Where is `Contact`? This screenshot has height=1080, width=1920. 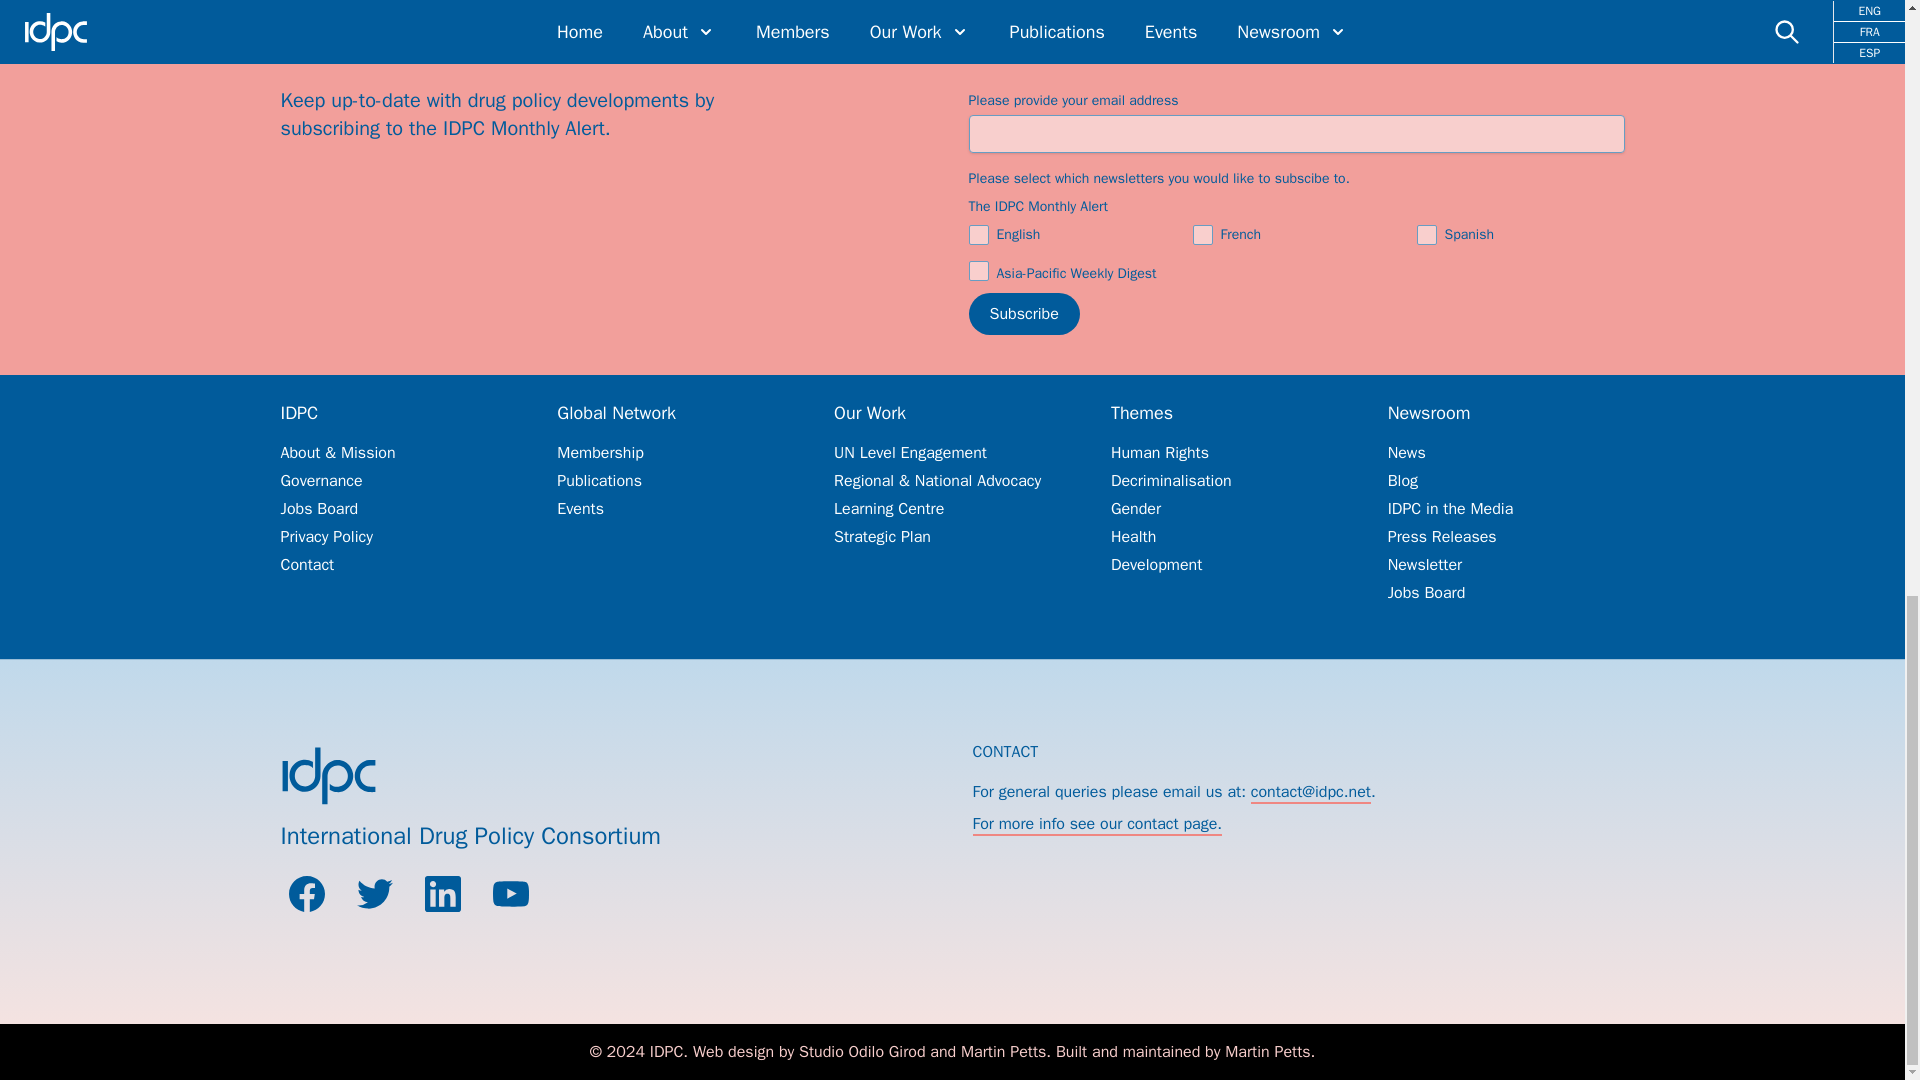 Contact is located at coordinates (398, 564).